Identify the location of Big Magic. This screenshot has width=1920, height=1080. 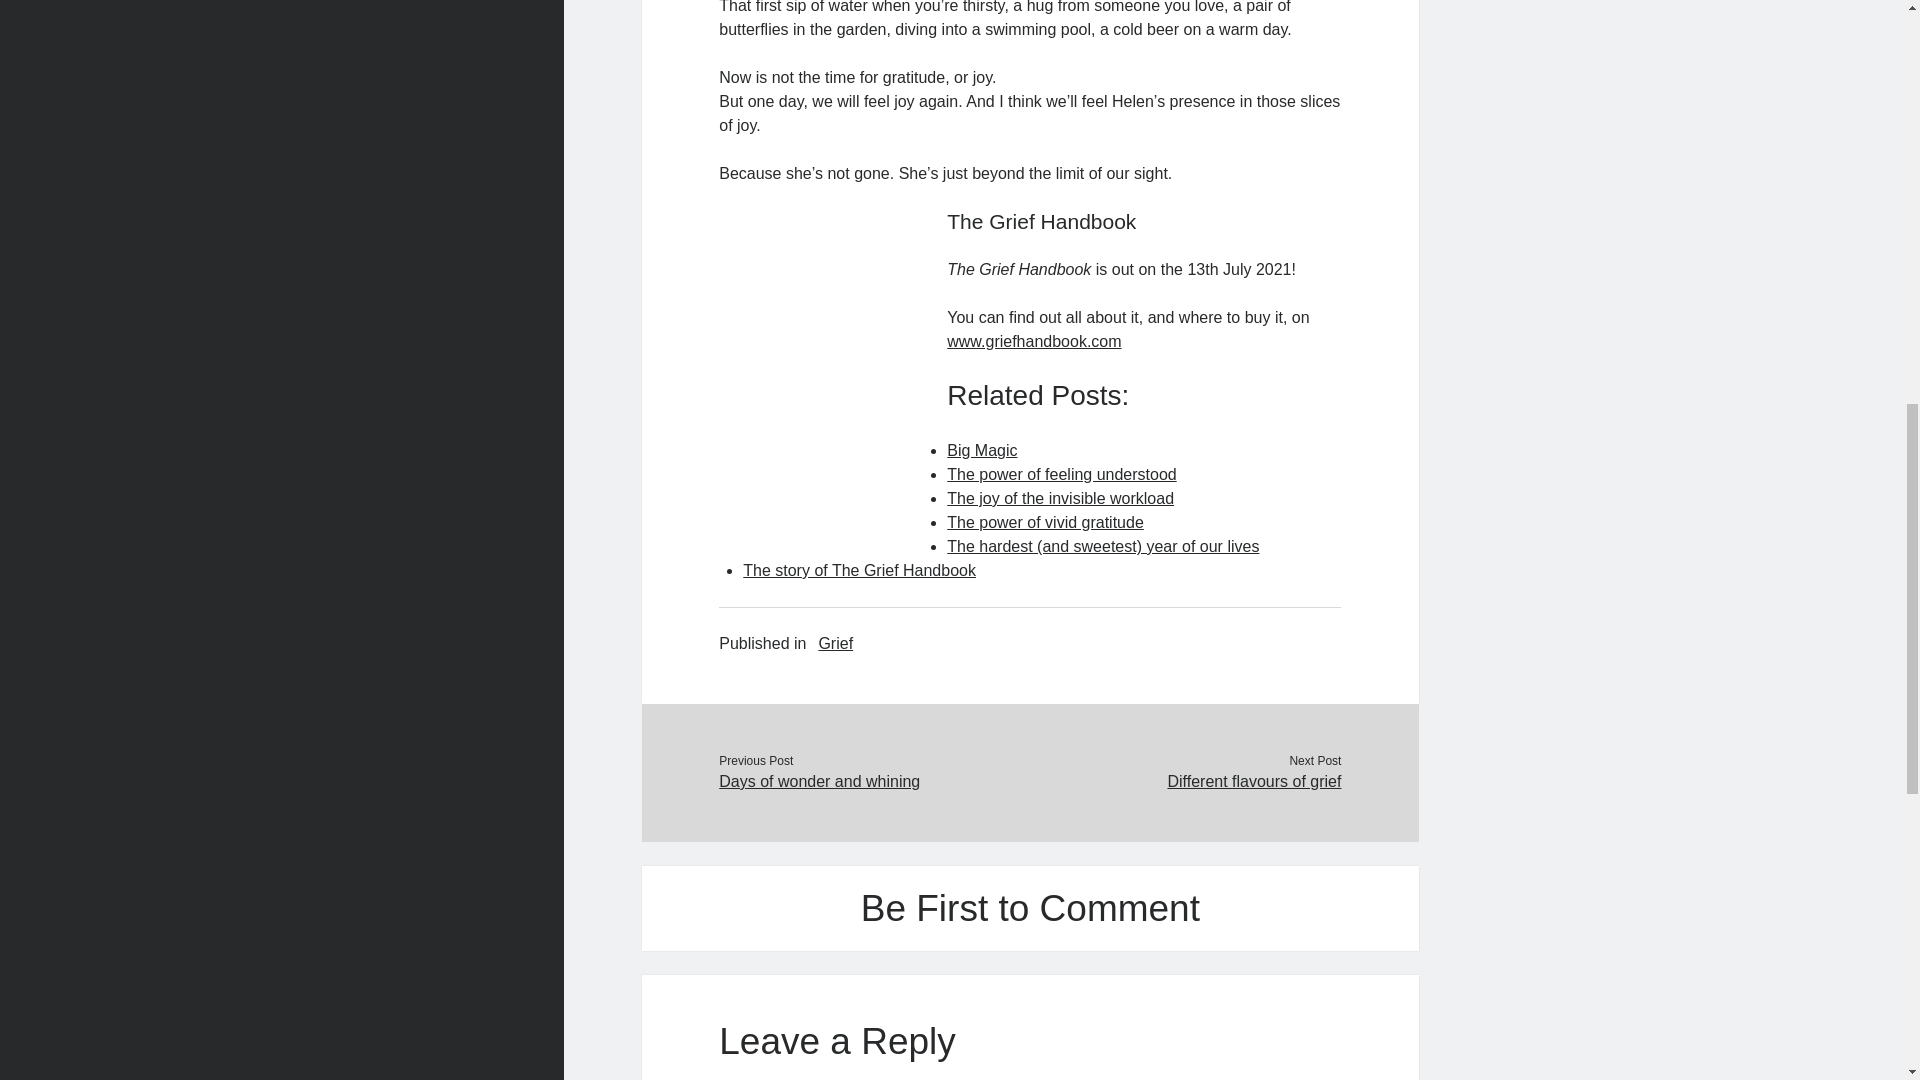
(982, 450).